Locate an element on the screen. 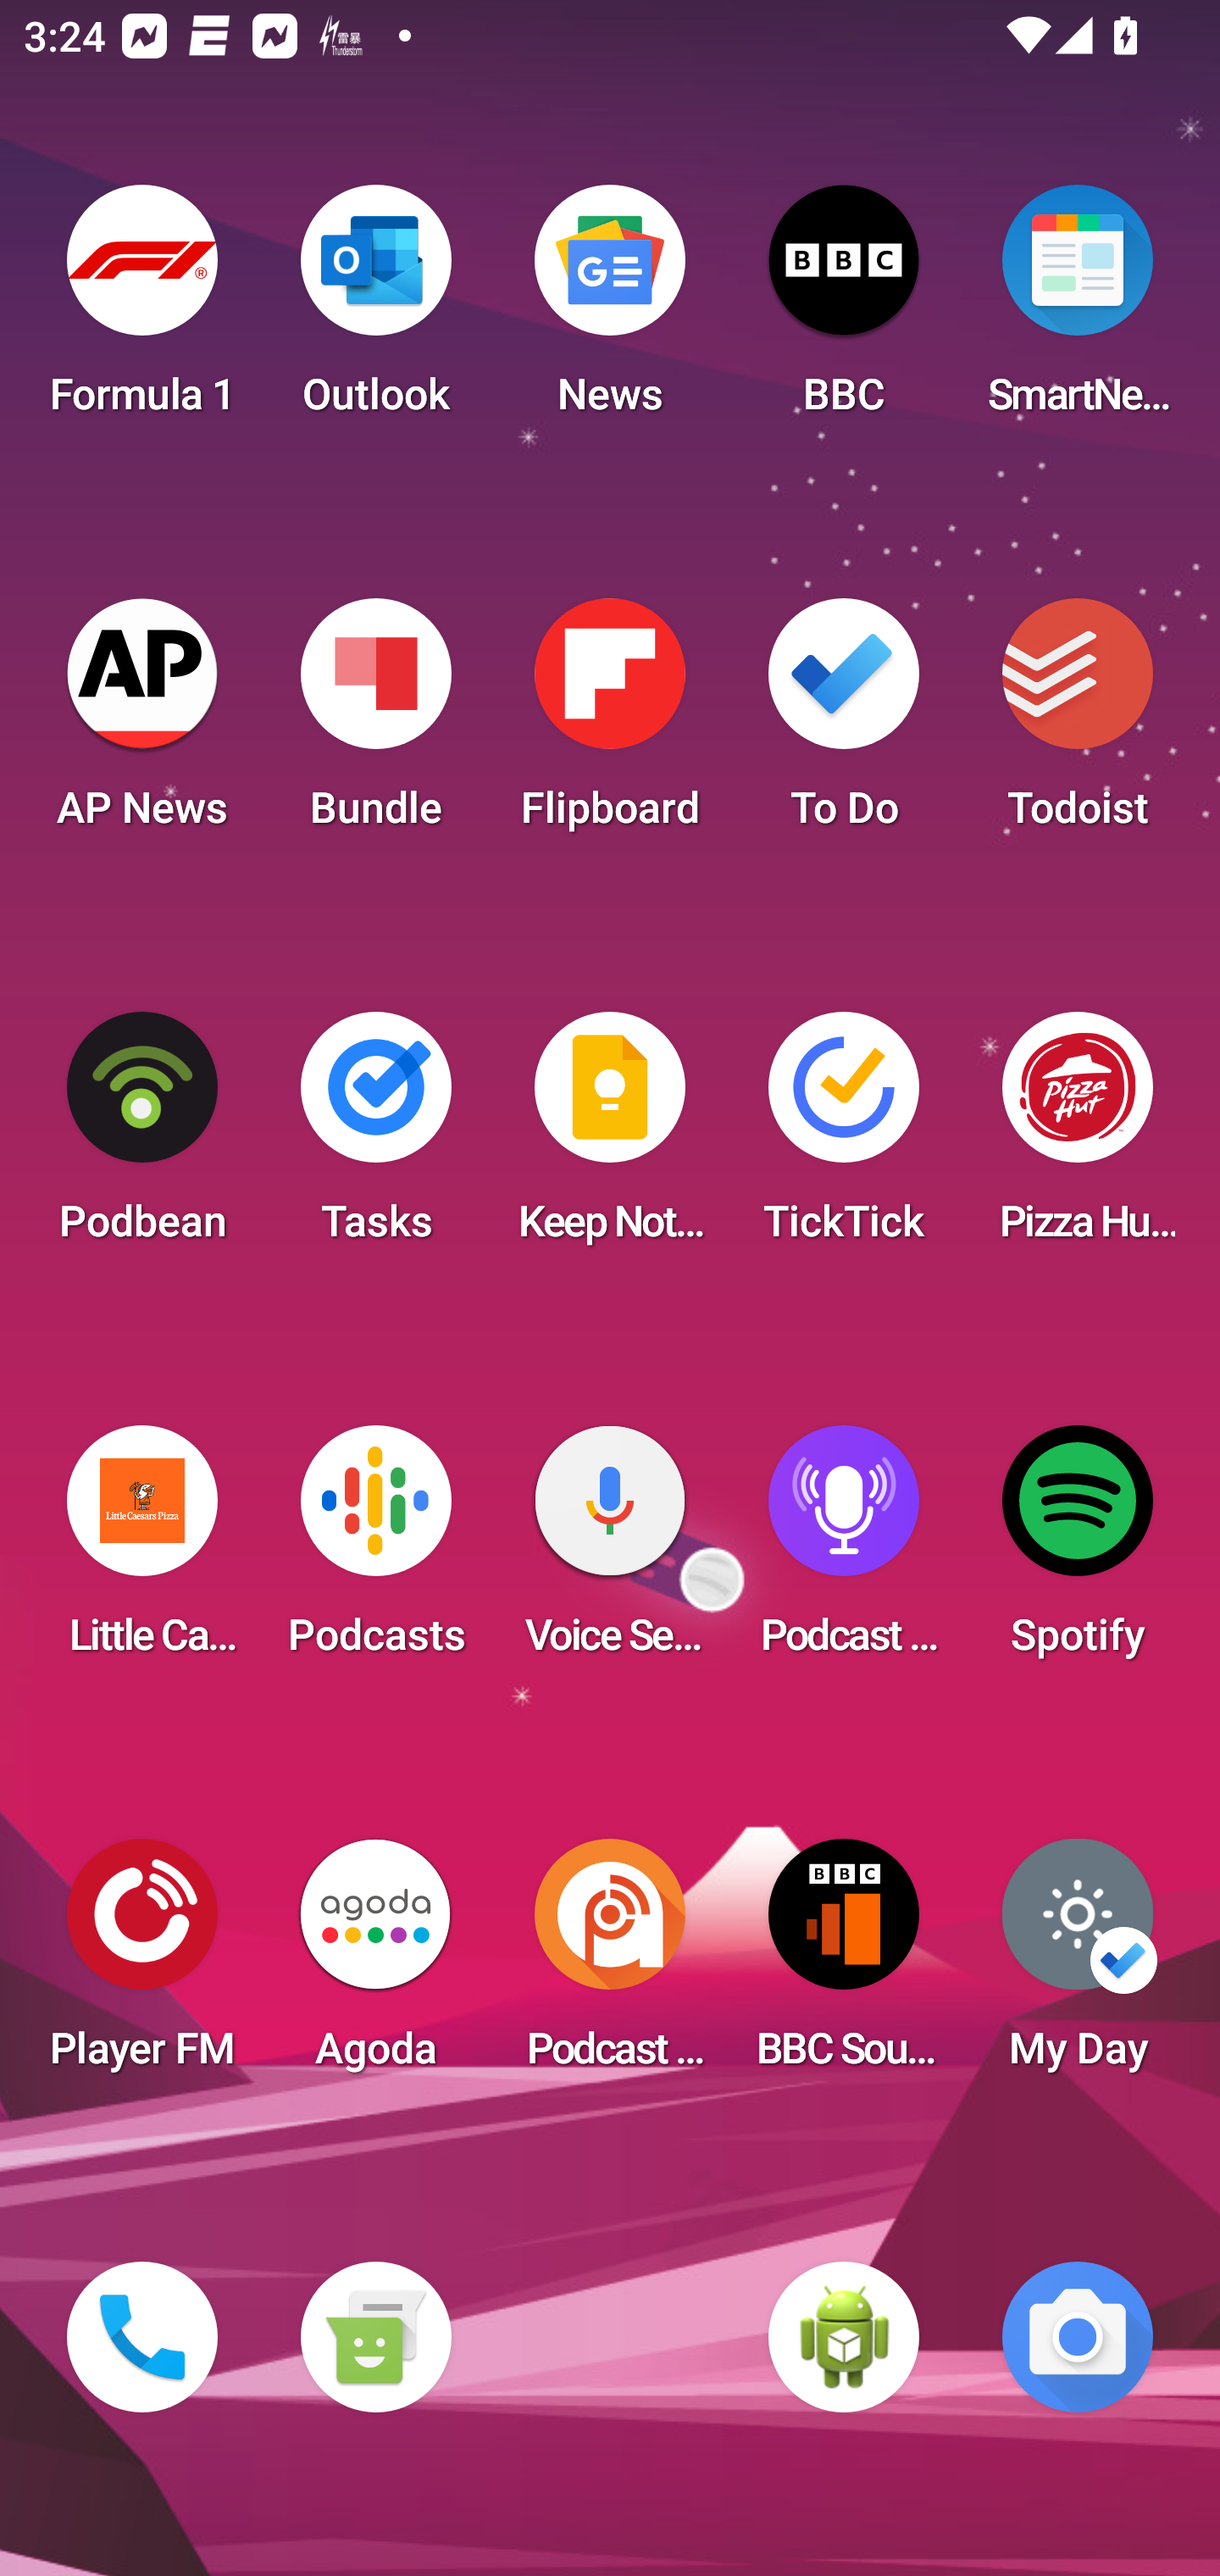  Pizza Hut HK & Macau is located at coordinates (1078, 1137).